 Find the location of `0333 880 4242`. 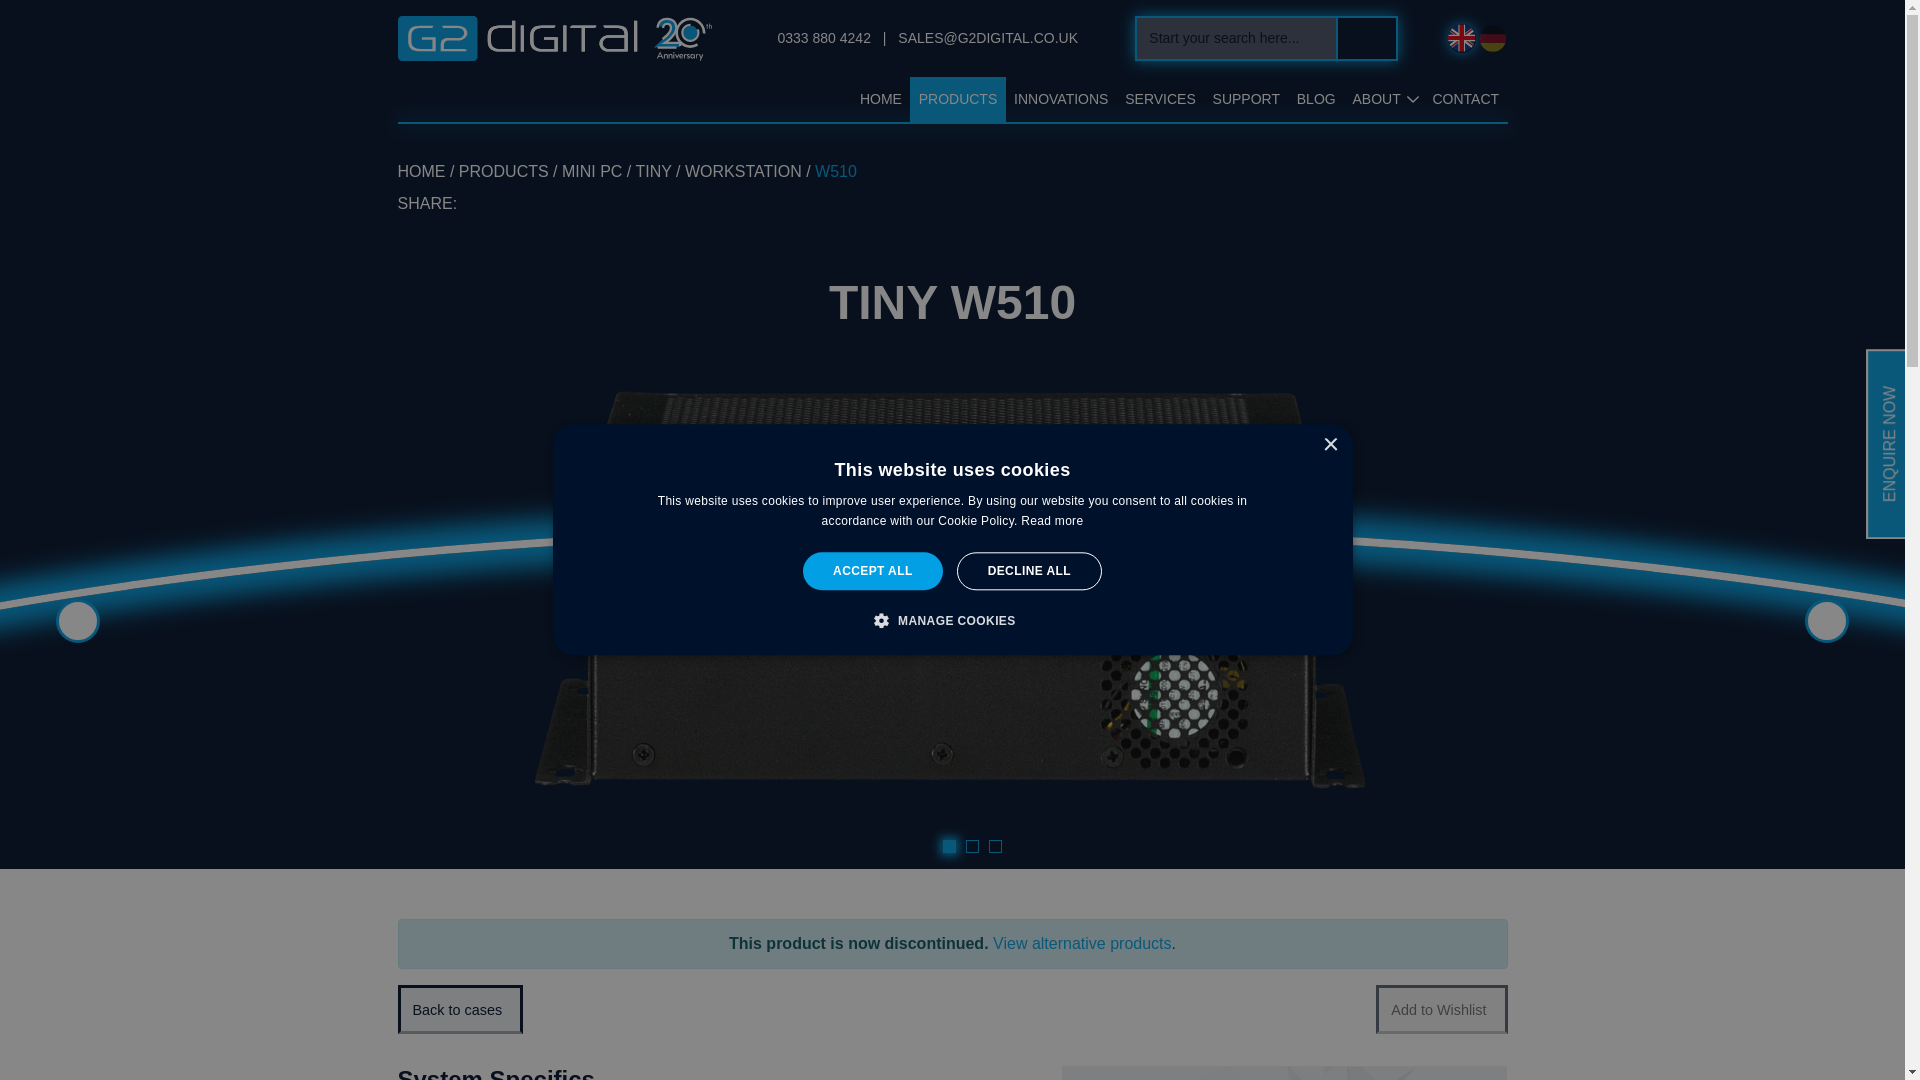

0333 880 4242 is located at coordinates (825, 38).